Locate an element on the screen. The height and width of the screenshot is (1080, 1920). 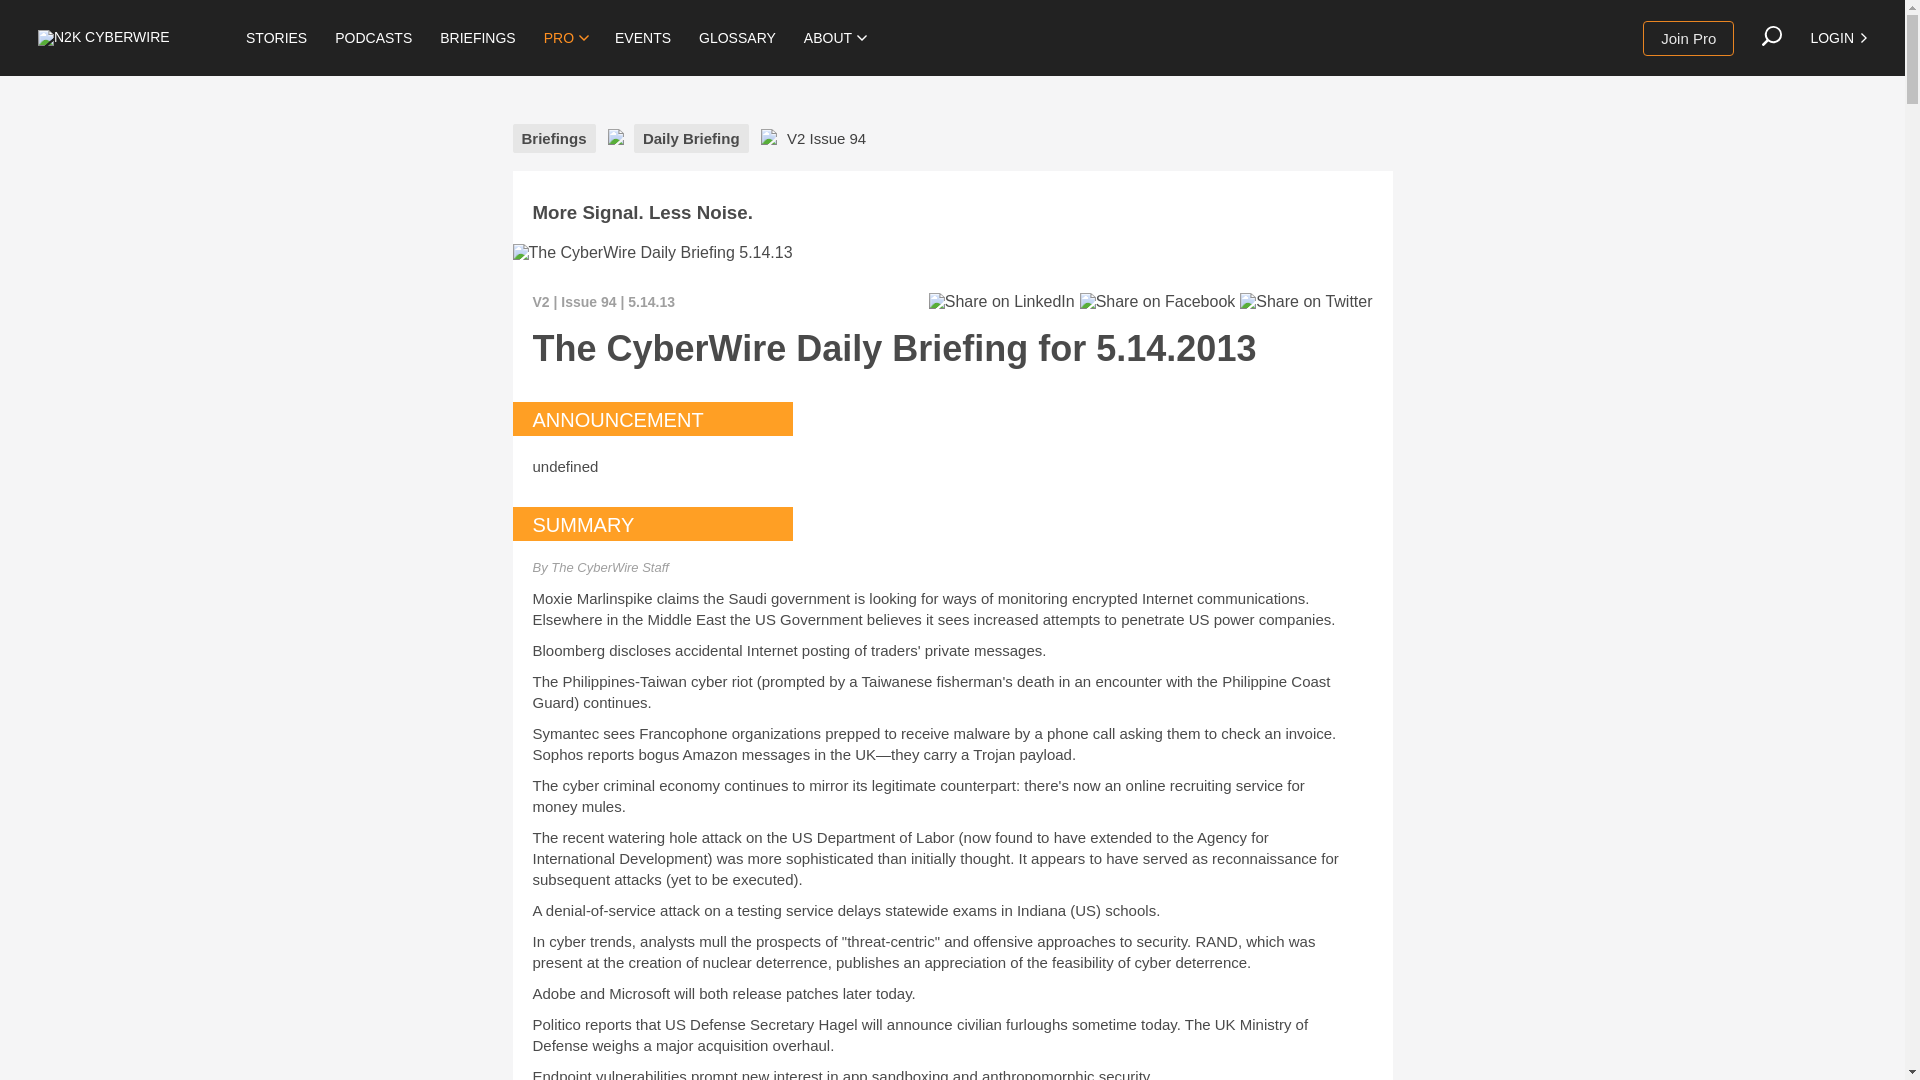
Search the site is located at coordinates (1772, 36).